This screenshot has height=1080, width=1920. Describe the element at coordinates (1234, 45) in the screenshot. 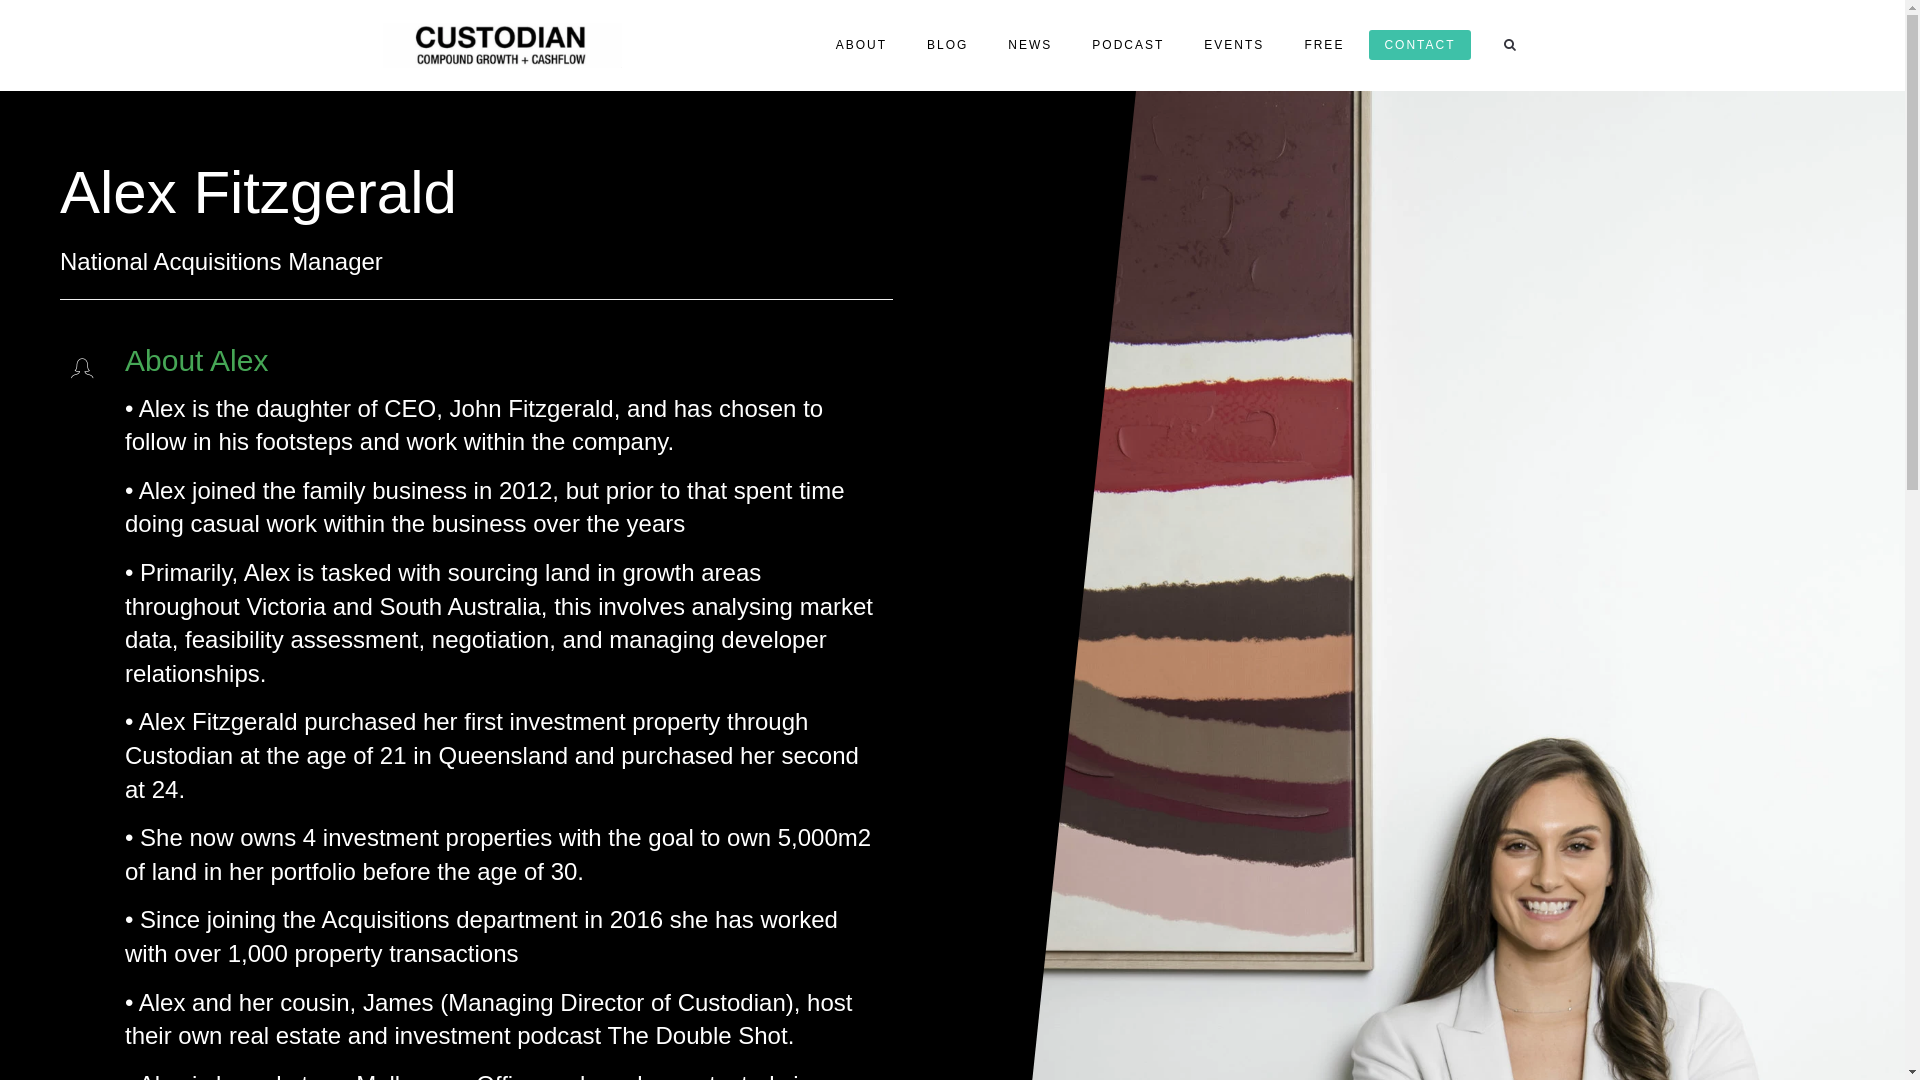

I see `EVENTS` at that location.